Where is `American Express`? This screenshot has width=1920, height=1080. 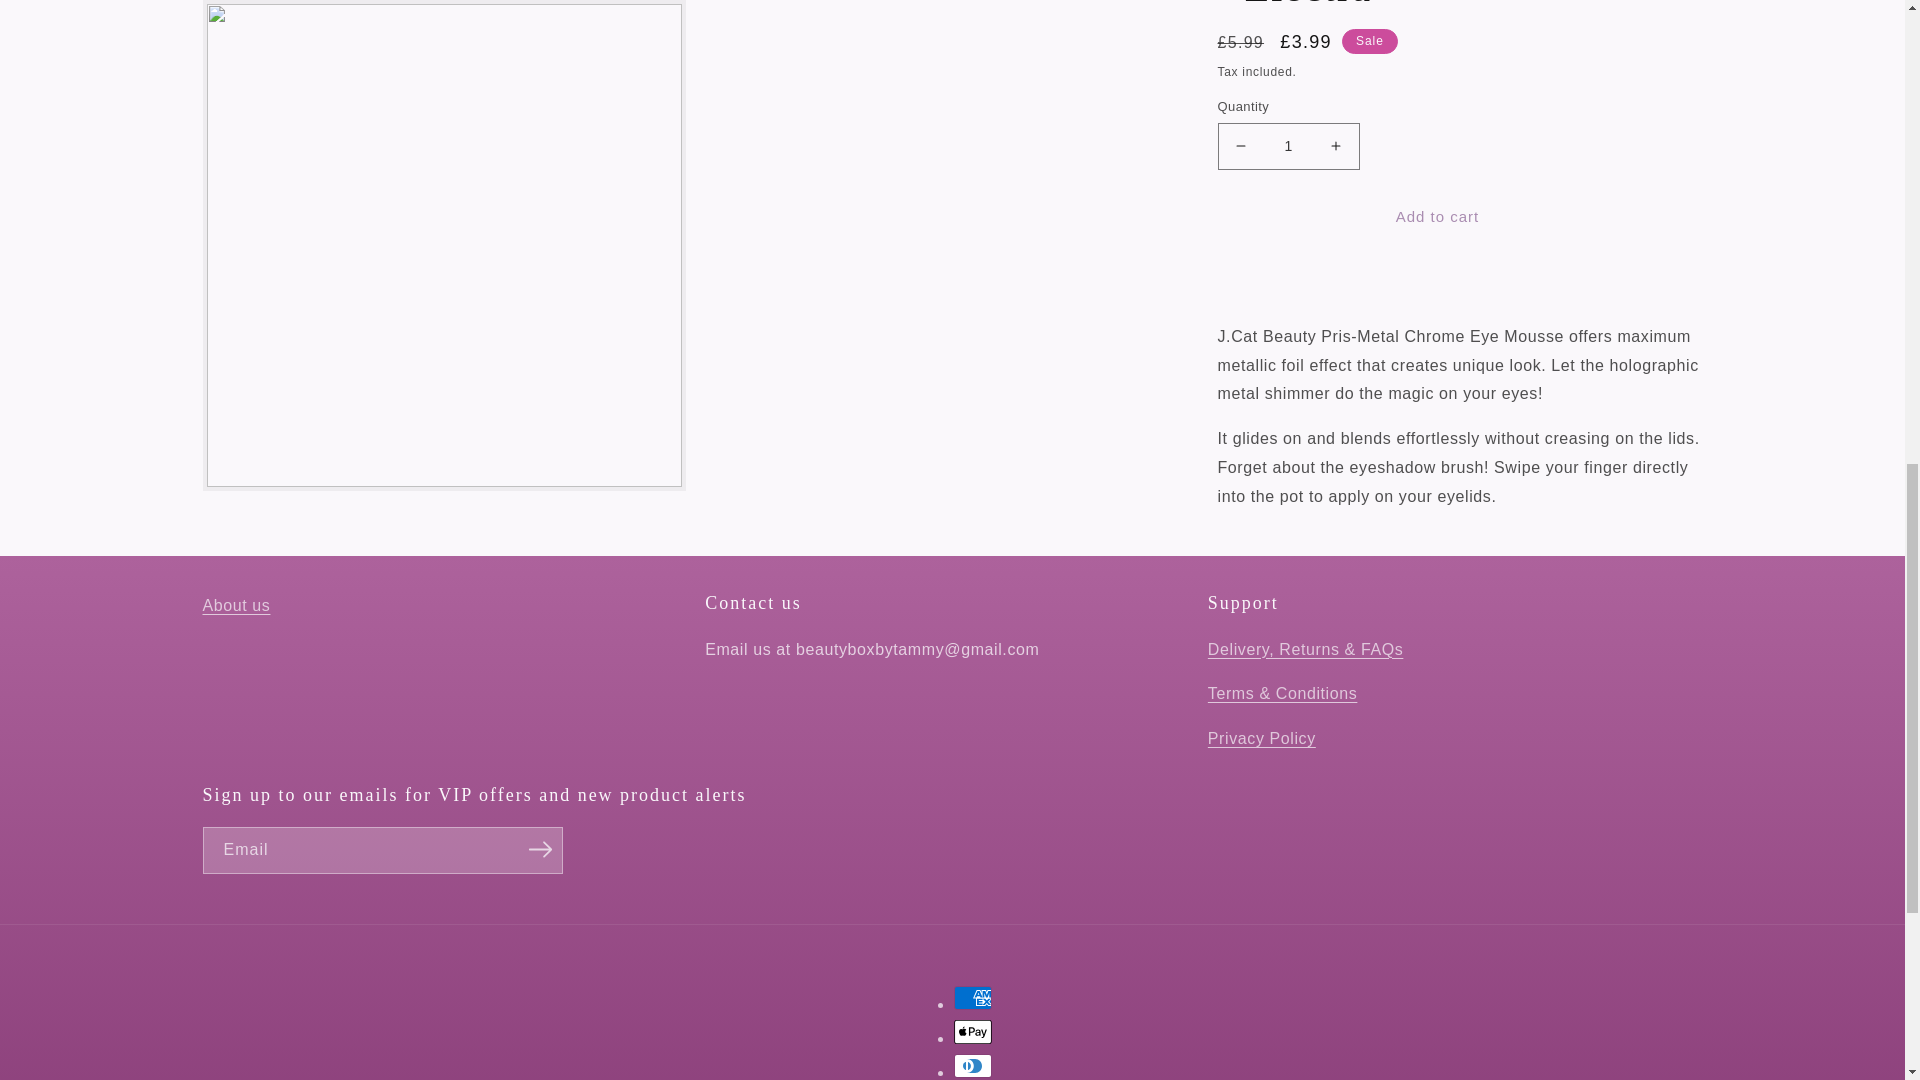 American Express is located at coordinates (973, 998).